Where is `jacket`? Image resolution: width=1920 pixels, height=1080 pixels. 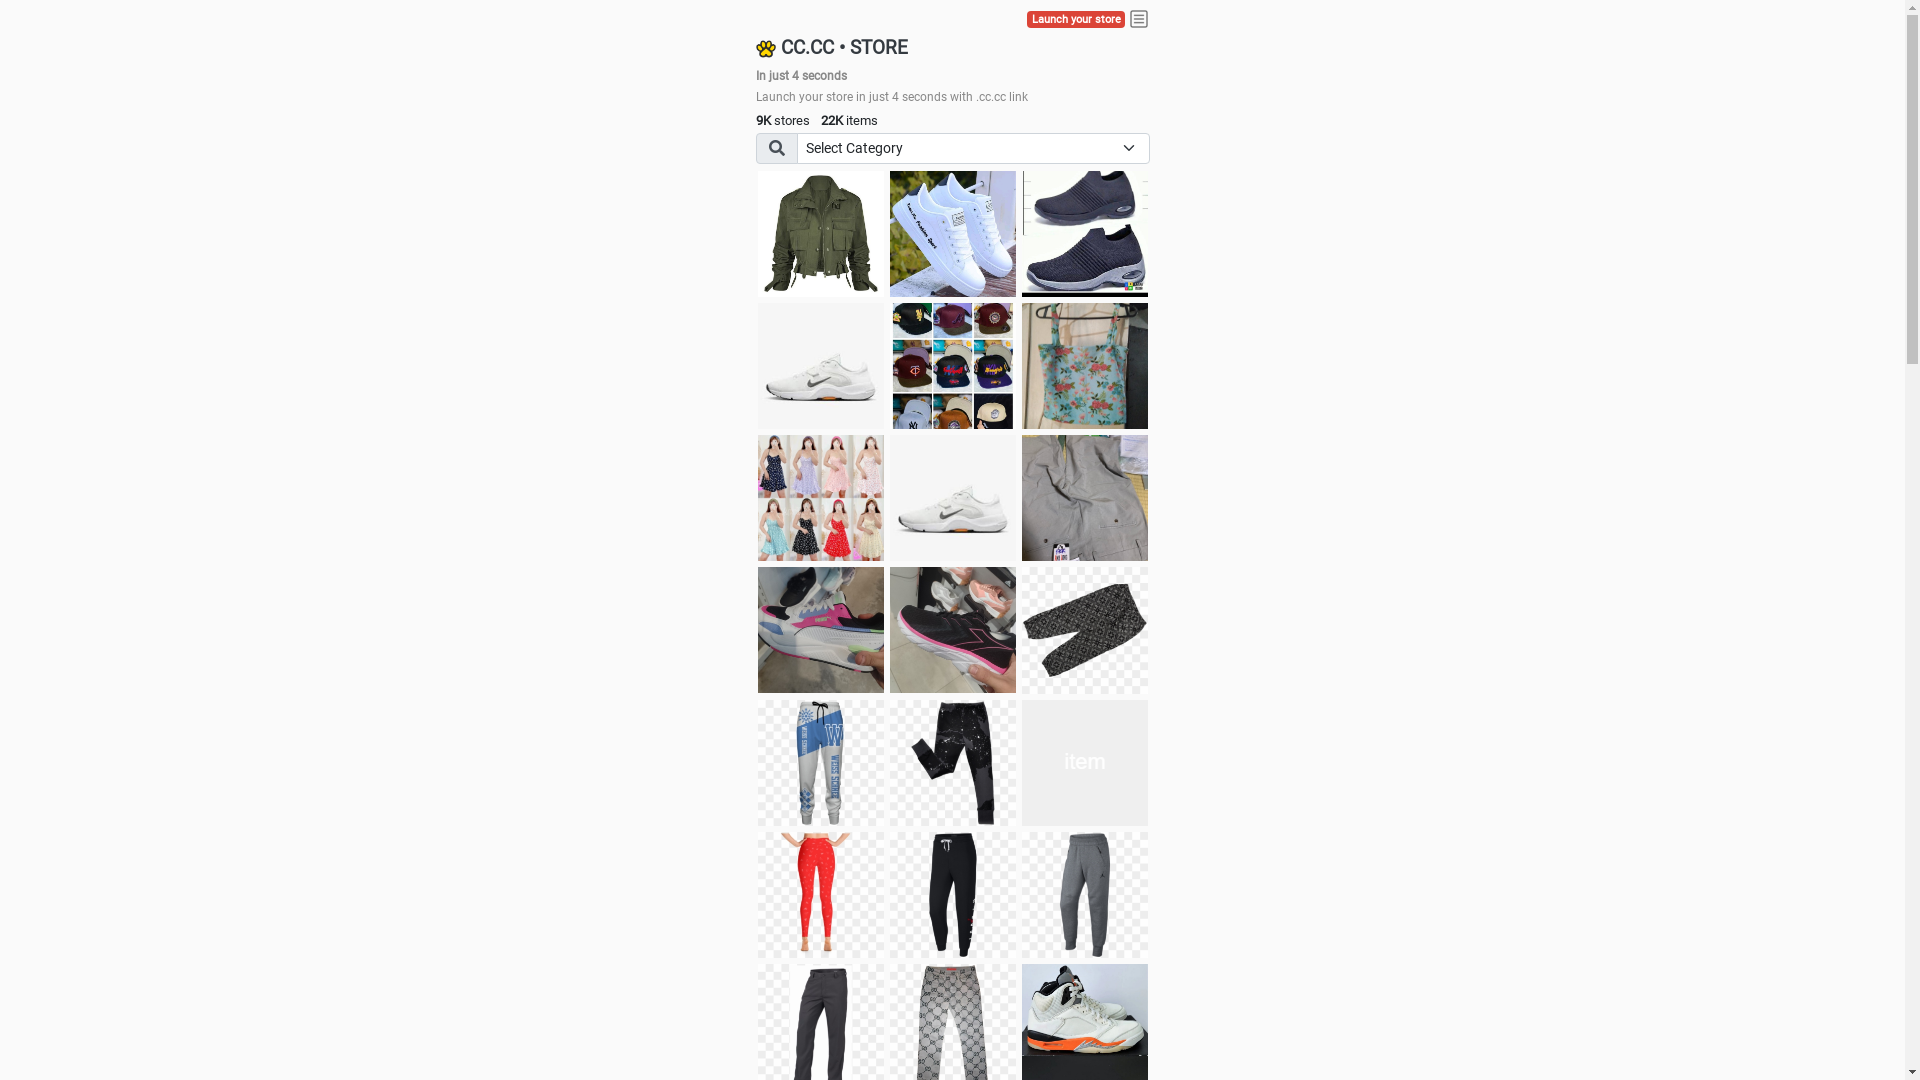
jacket is located at coordinates (821, 234).